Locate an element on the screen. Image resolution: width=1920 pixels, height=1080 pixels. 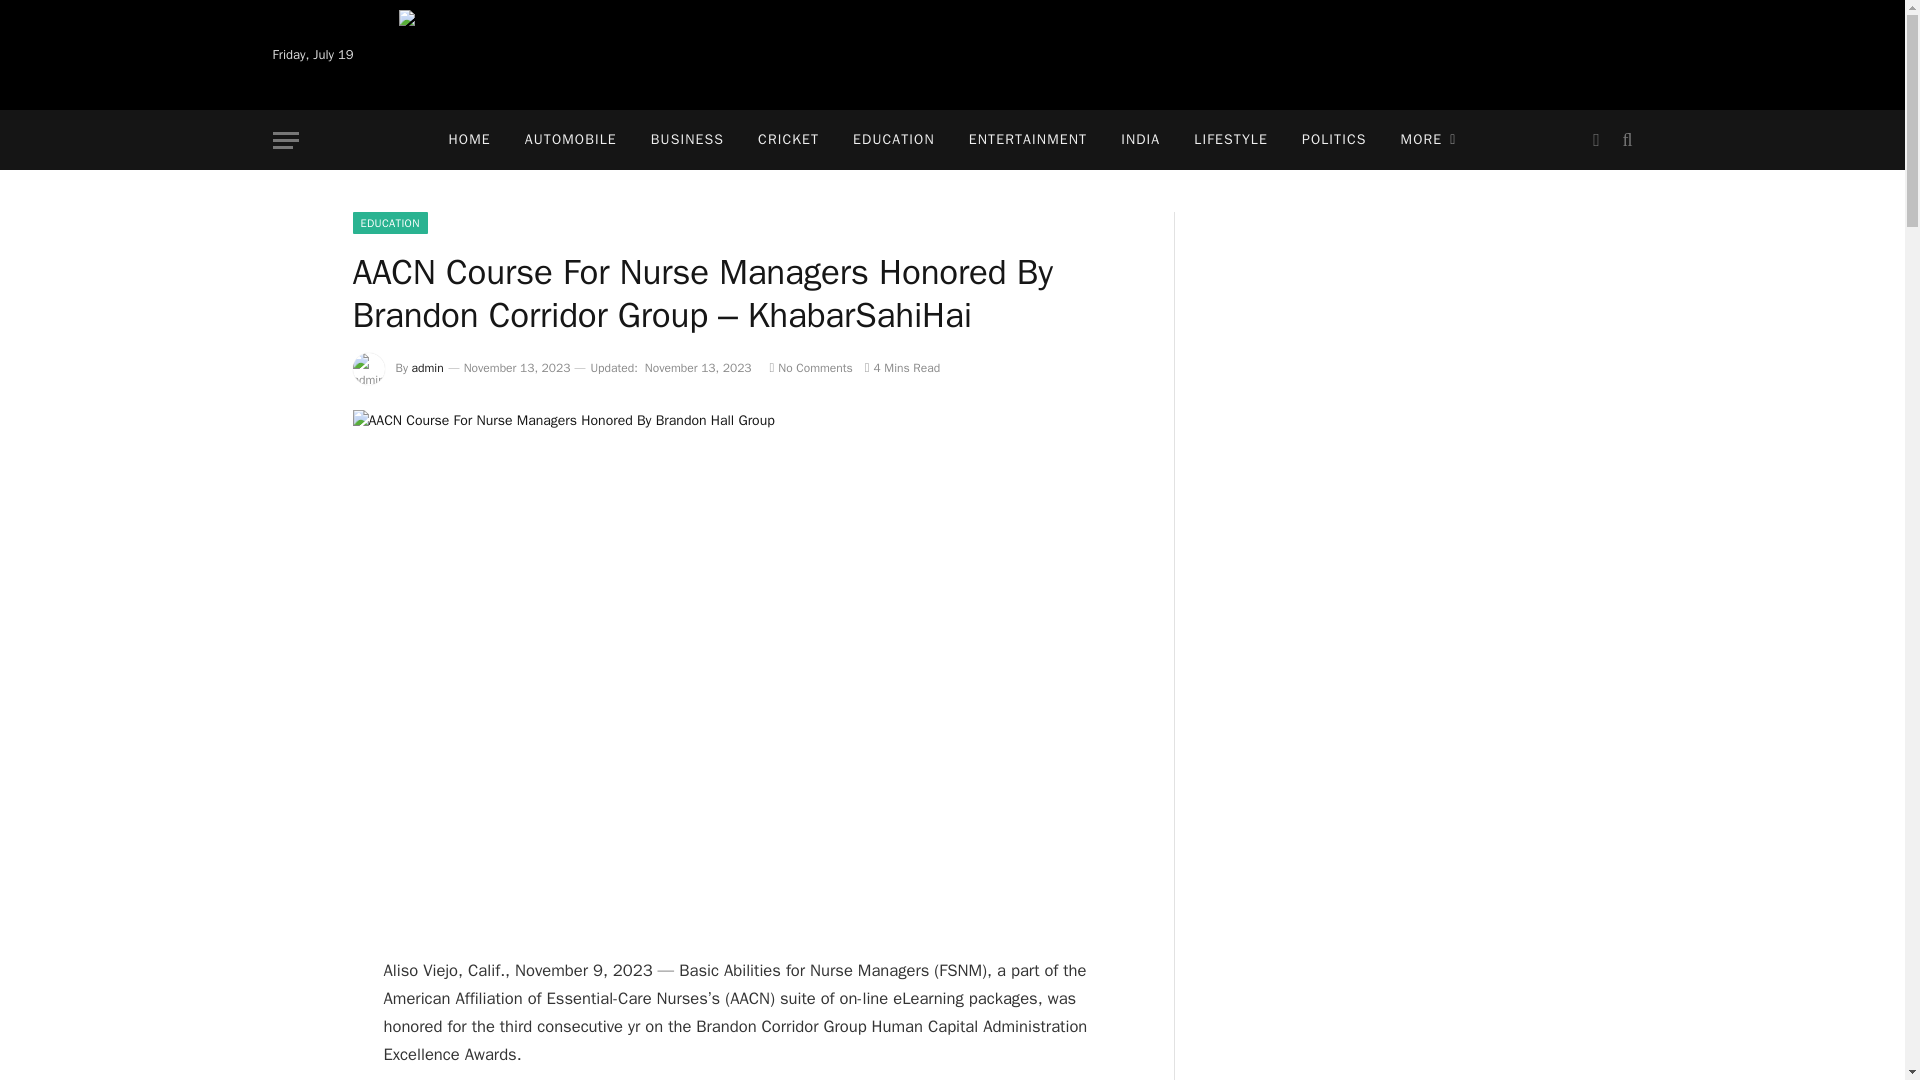
Switch to Dark Design - easier on eyes. is located at coordinates (1595, 140).